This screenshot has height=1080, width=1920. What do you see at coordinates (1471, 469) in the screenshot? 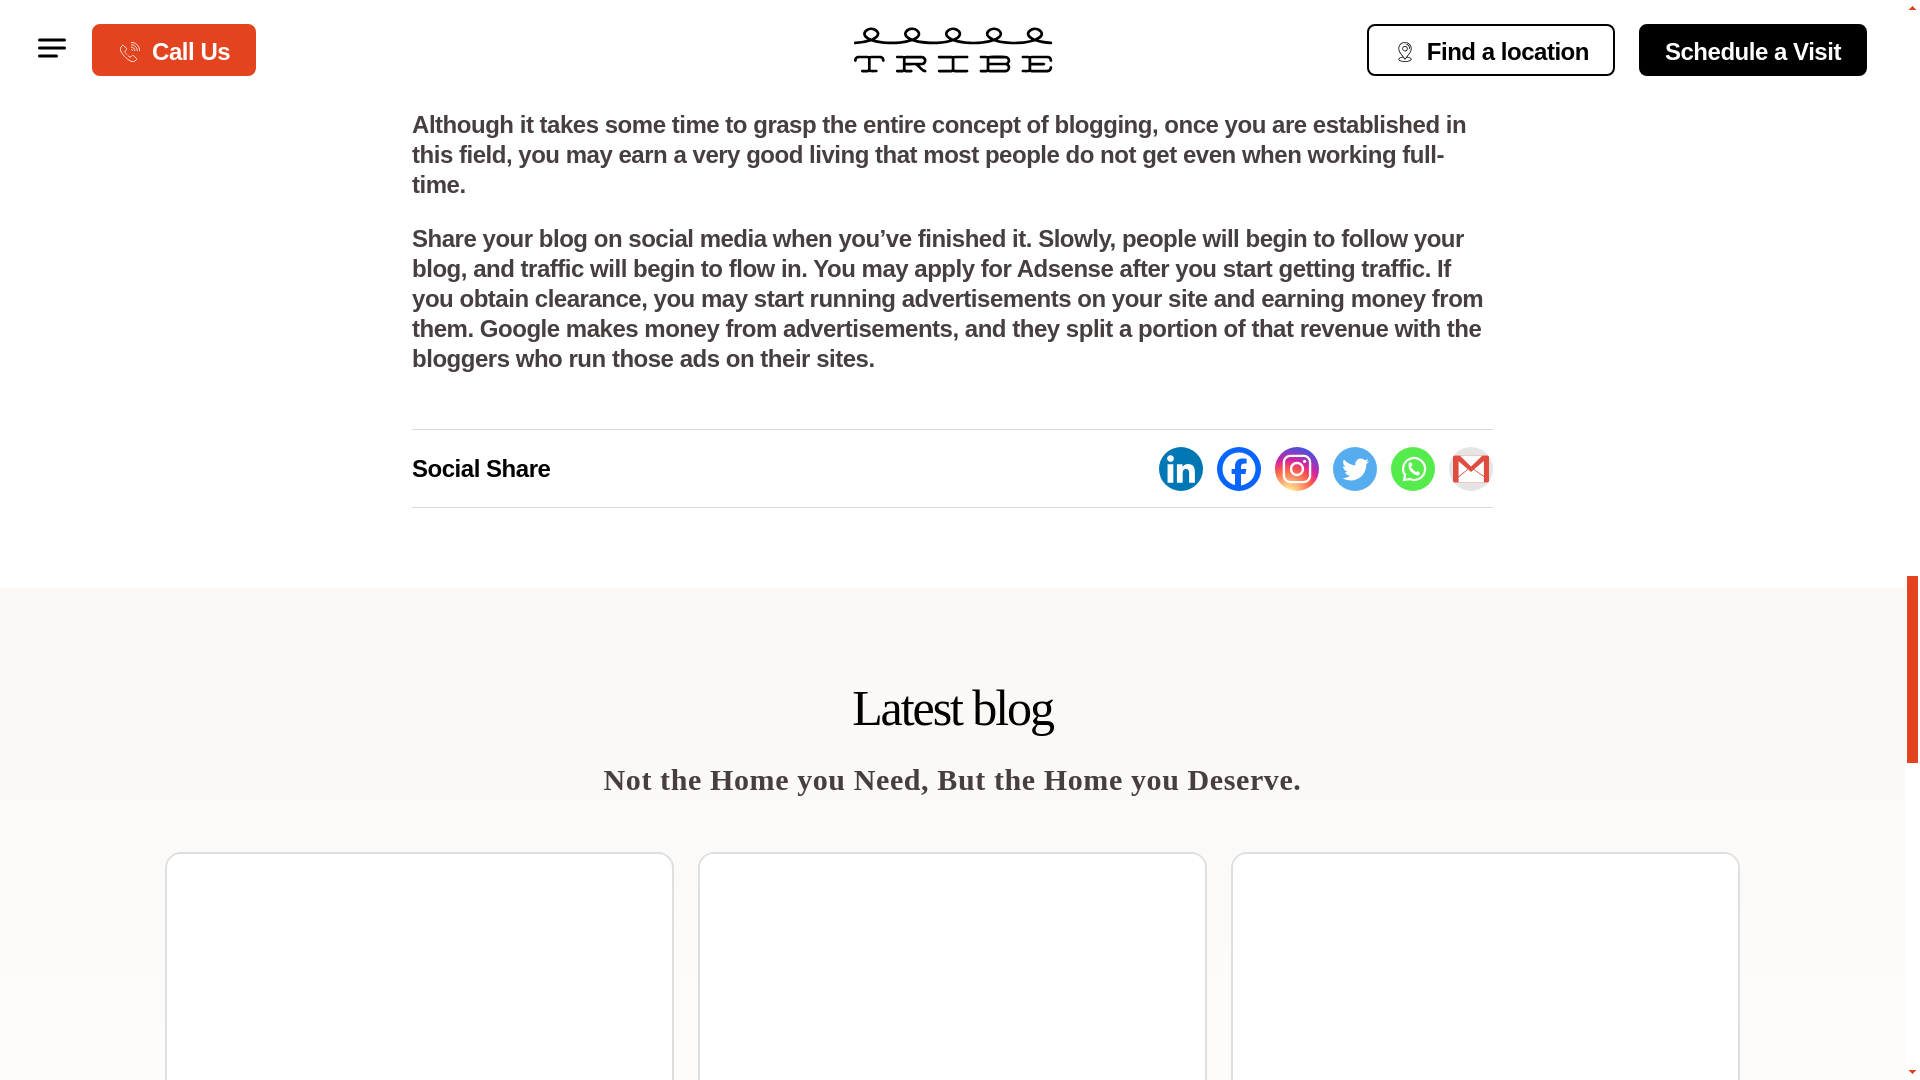
I see `Google Gmail` at bounding box center [1471, 469].